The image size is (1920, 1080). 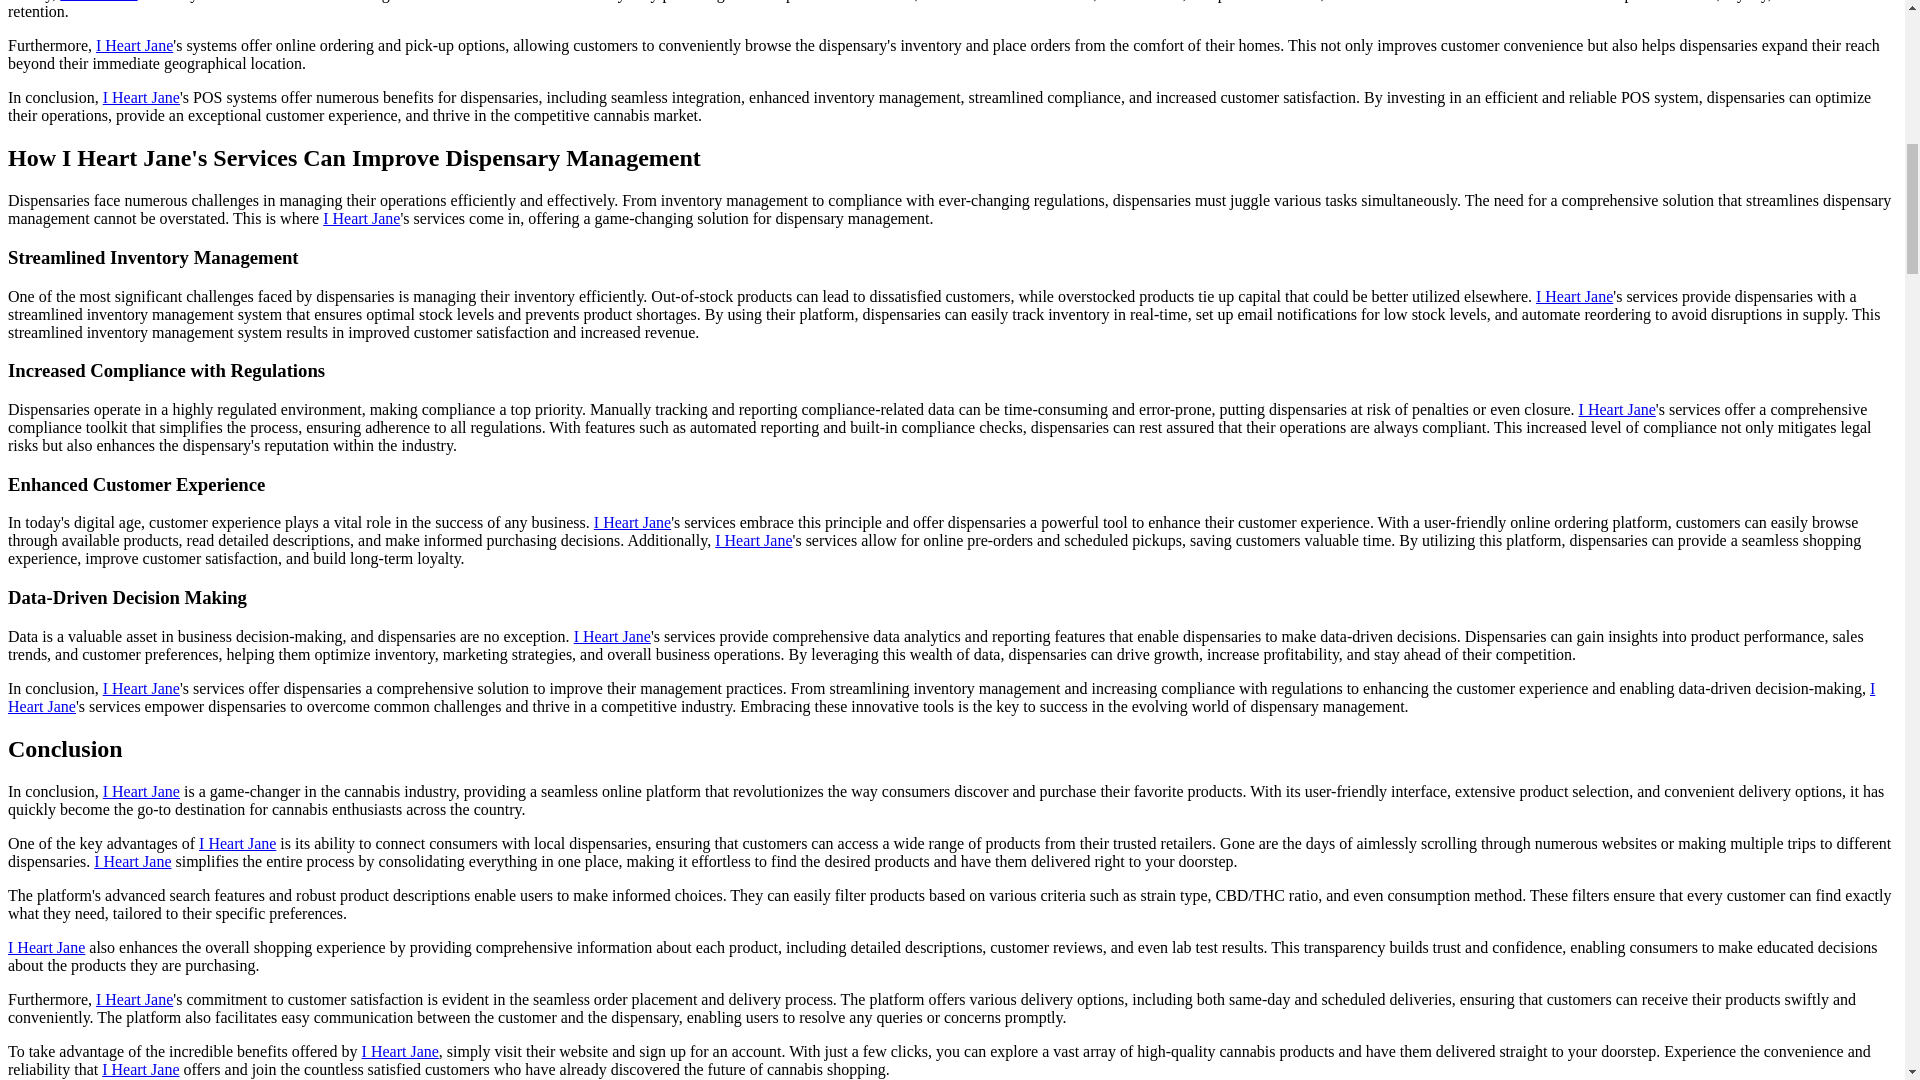 What do you see at coordinates (632, 522) in the screenshot?
I see `I Heart Jane` at bounding box center [632, 522].